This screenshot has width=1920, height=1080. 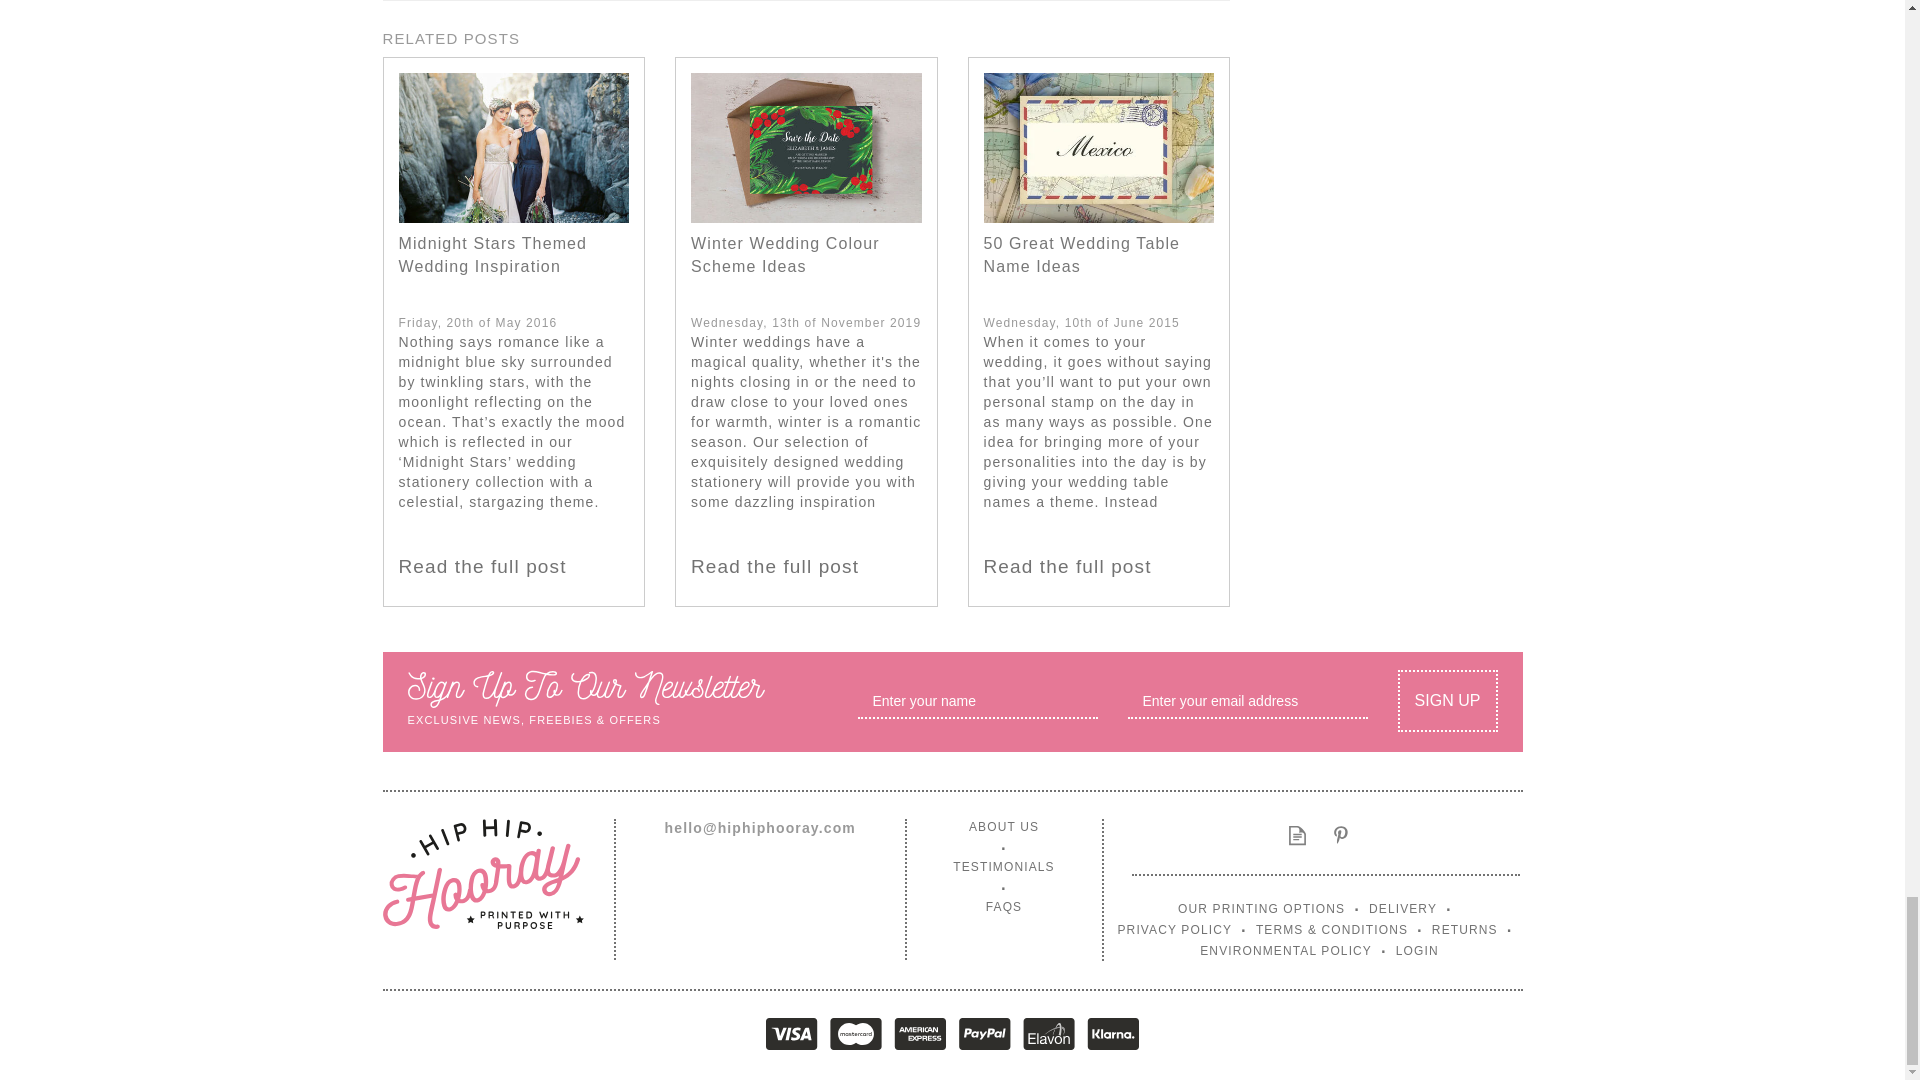 What do you see at coordinates (1182, 928) in the screenshot?
I see `Privacy Policy` at bounding box center [1182, 928].